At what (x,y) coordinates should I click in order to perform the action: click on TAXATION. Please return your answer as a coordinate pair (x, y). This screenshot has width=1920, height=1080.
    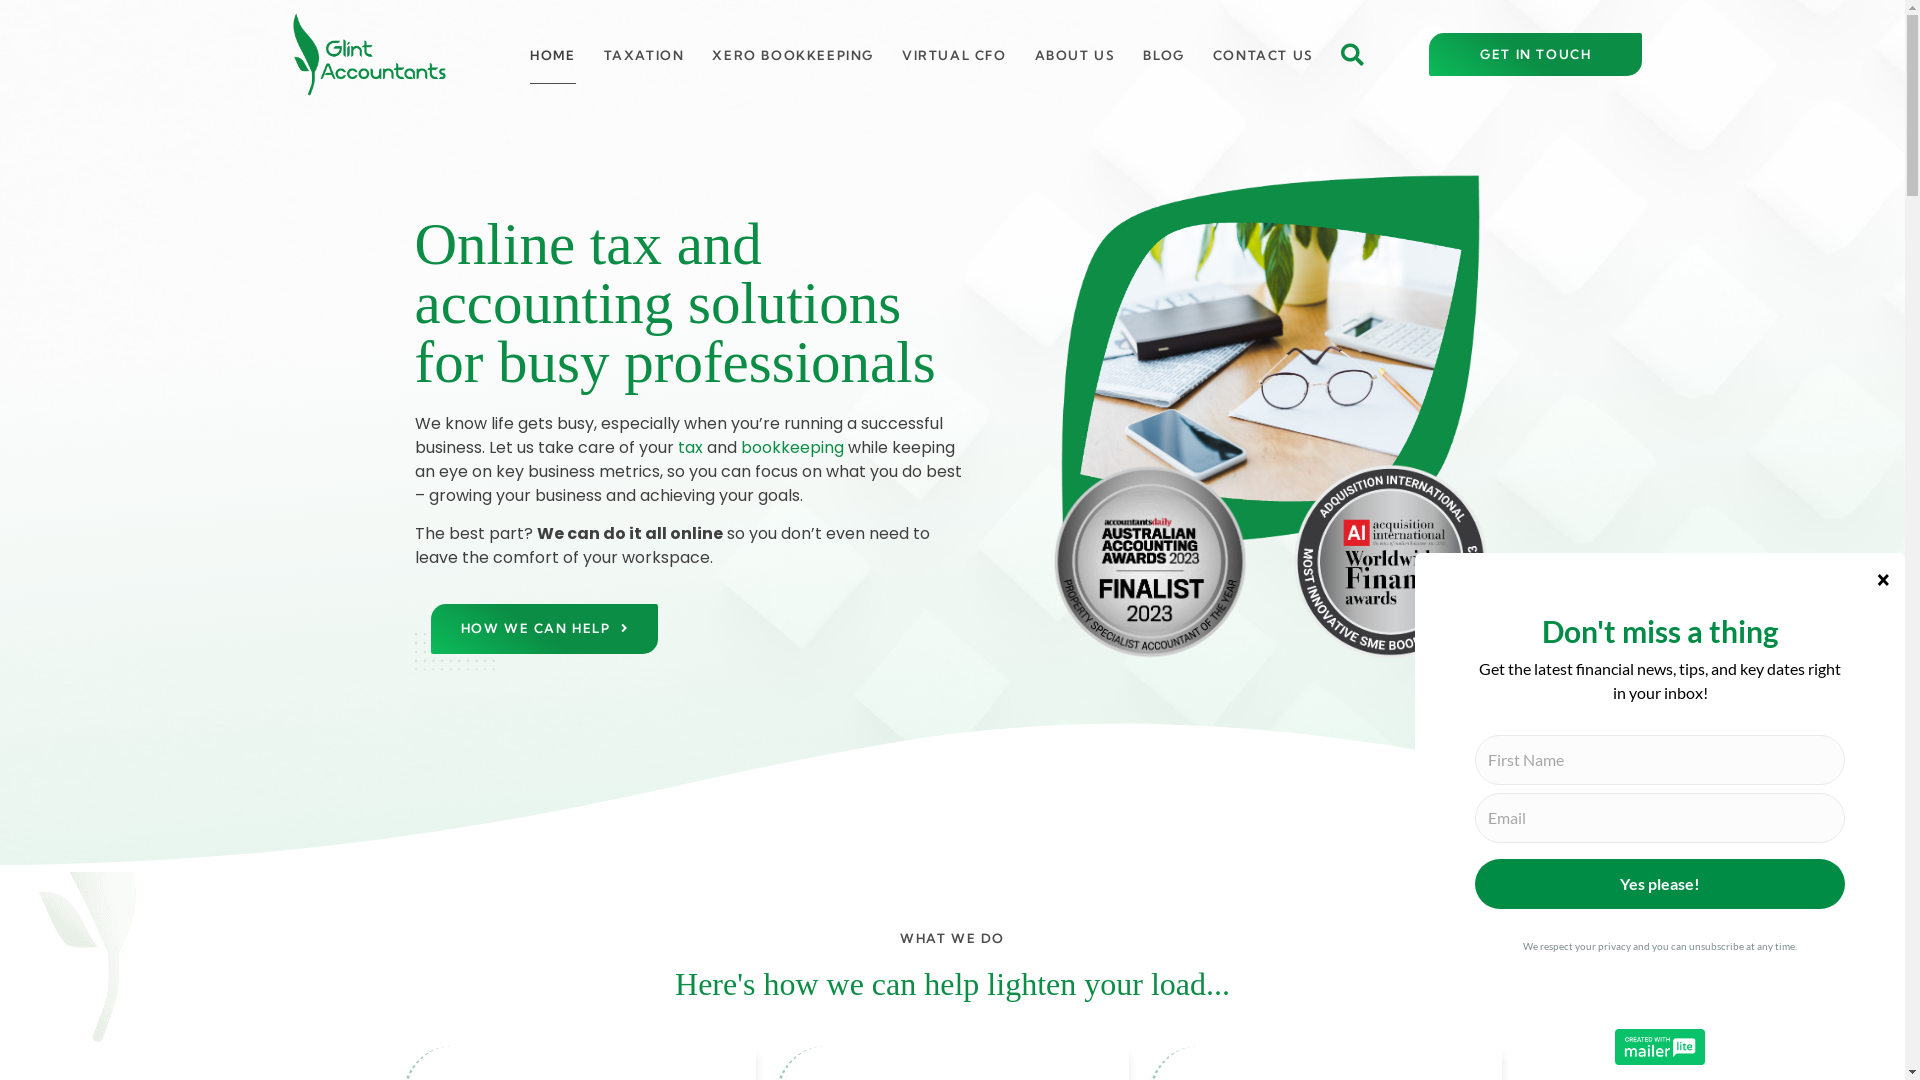
    Looking at the image, I should click on (644, 55).